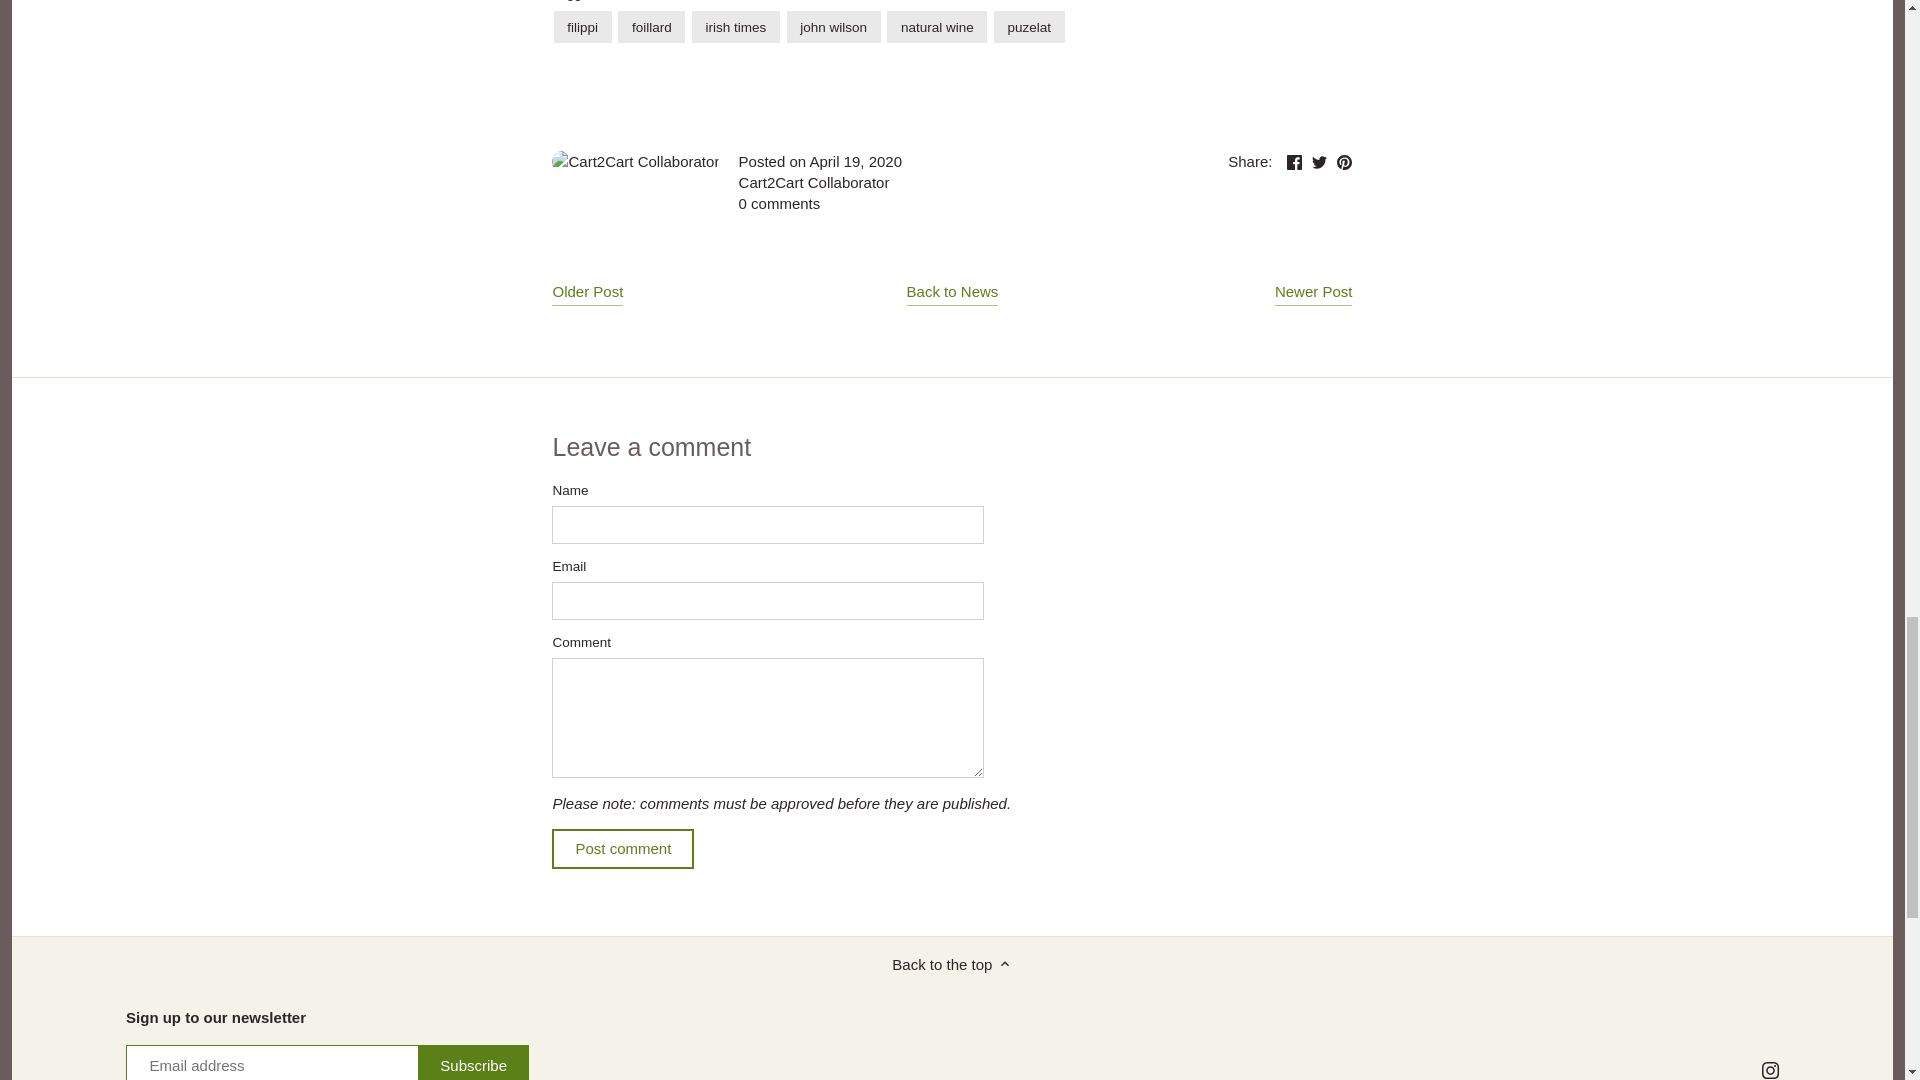 The width and height of the screenshot is (1920, 1080). I want to click on Show articles tagged irish times, so click(735, 26).